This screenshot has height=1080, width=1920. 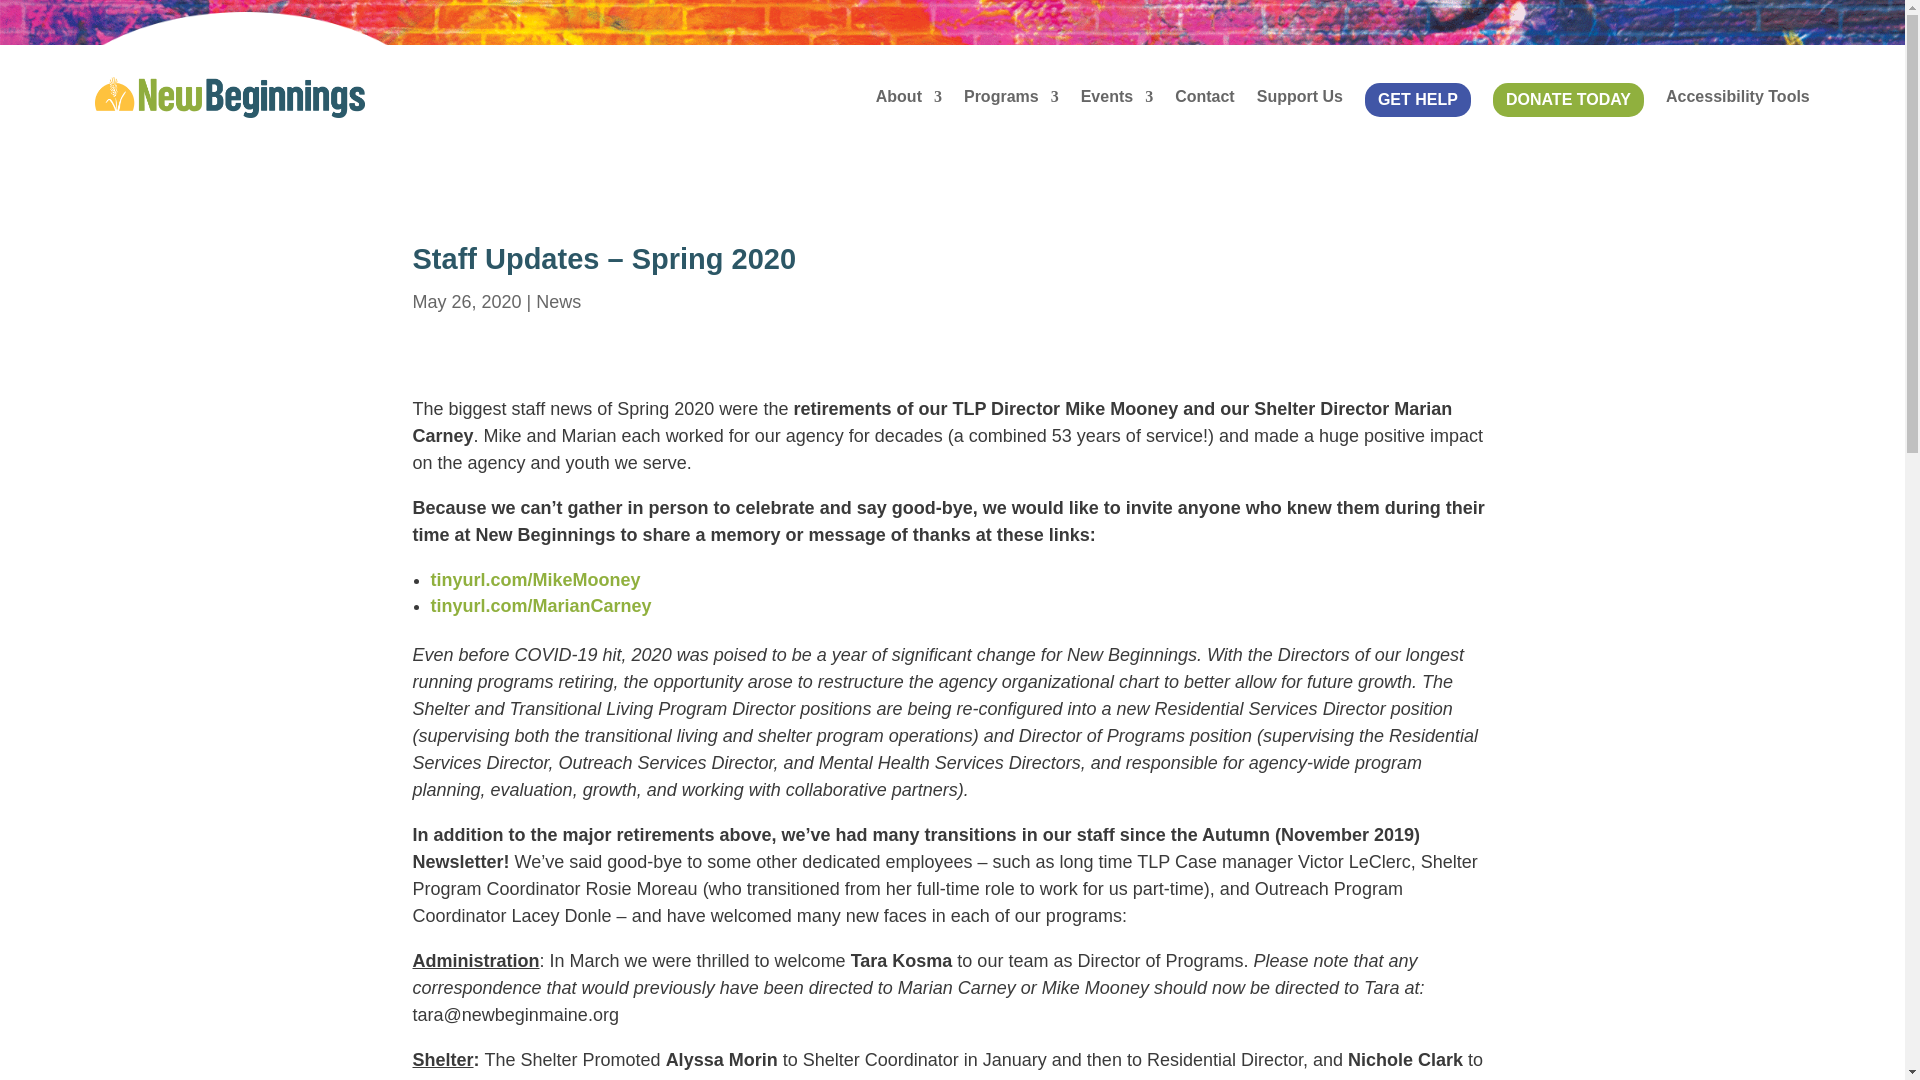 I want to click on GET HELP, so click(x=1418, y=97).